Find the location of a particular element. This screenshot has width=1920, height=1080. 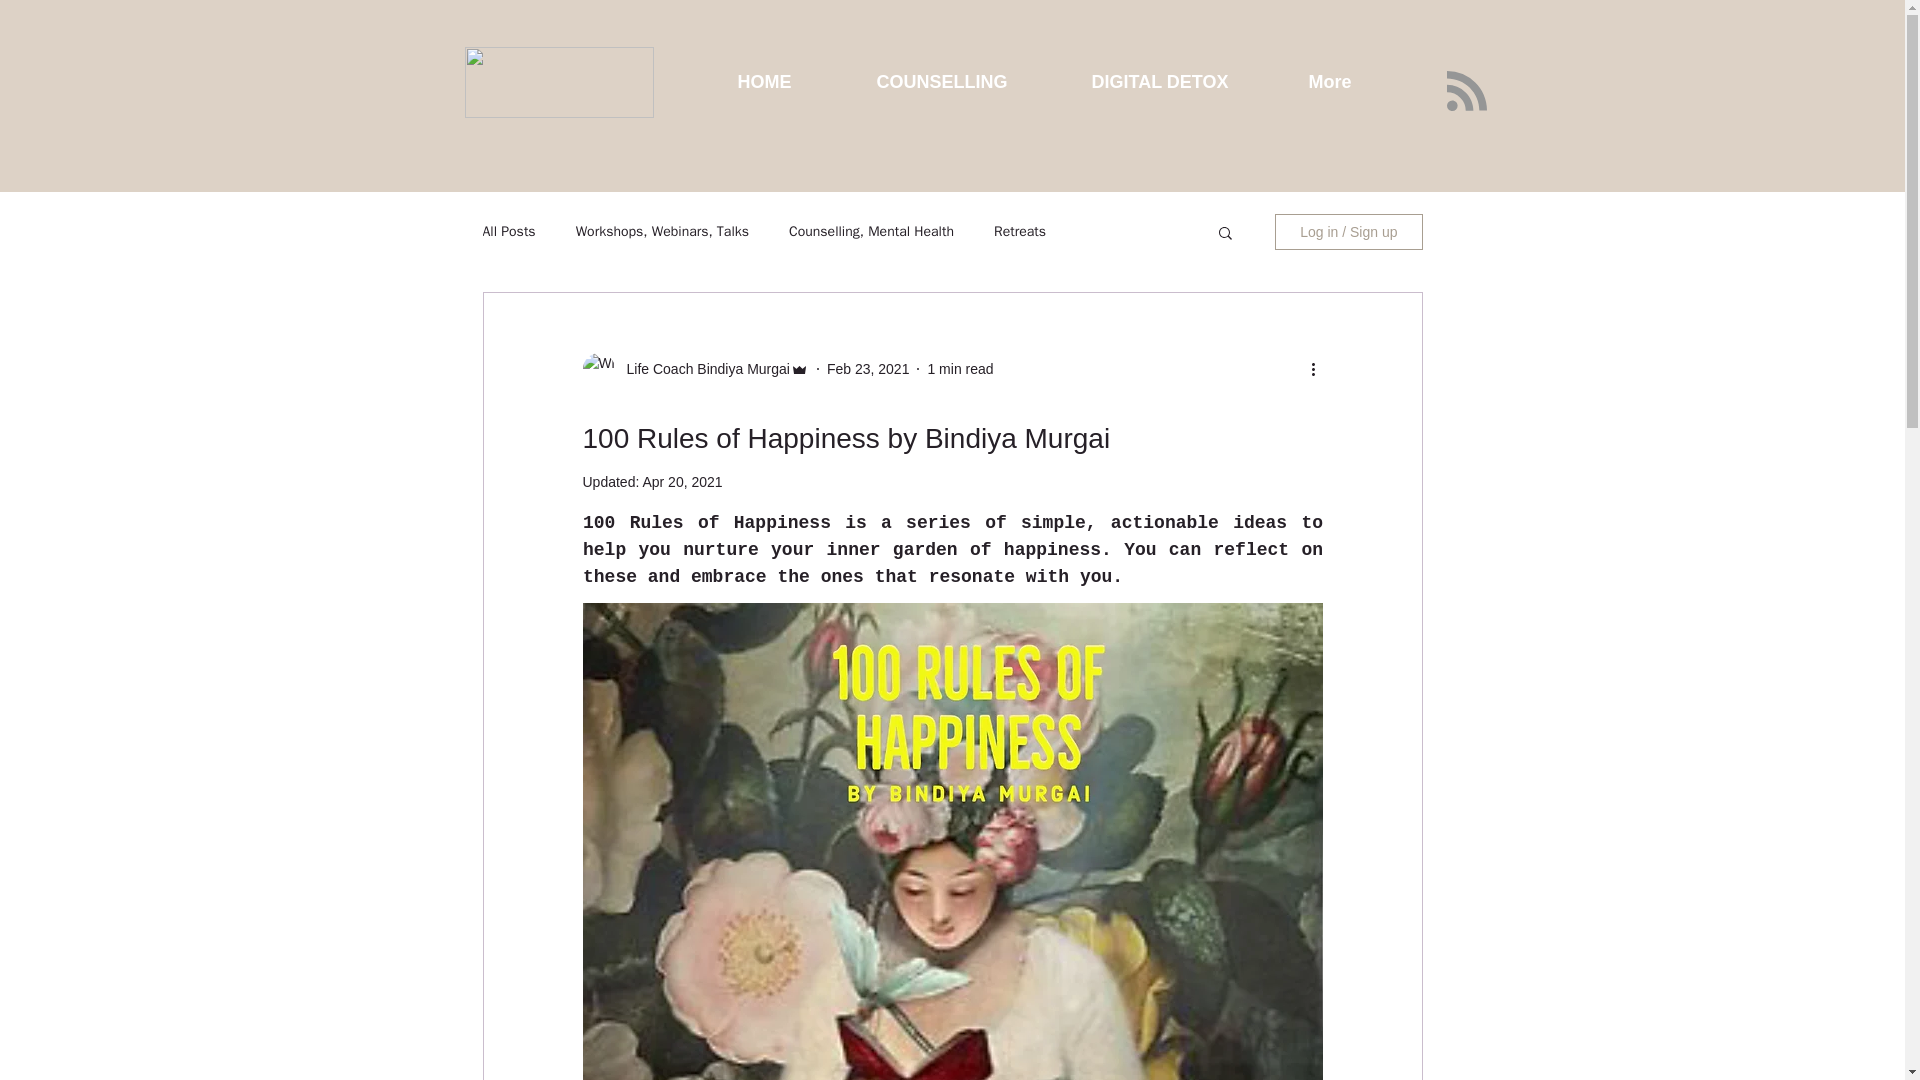

HOME is located at coordinates (790, 82).